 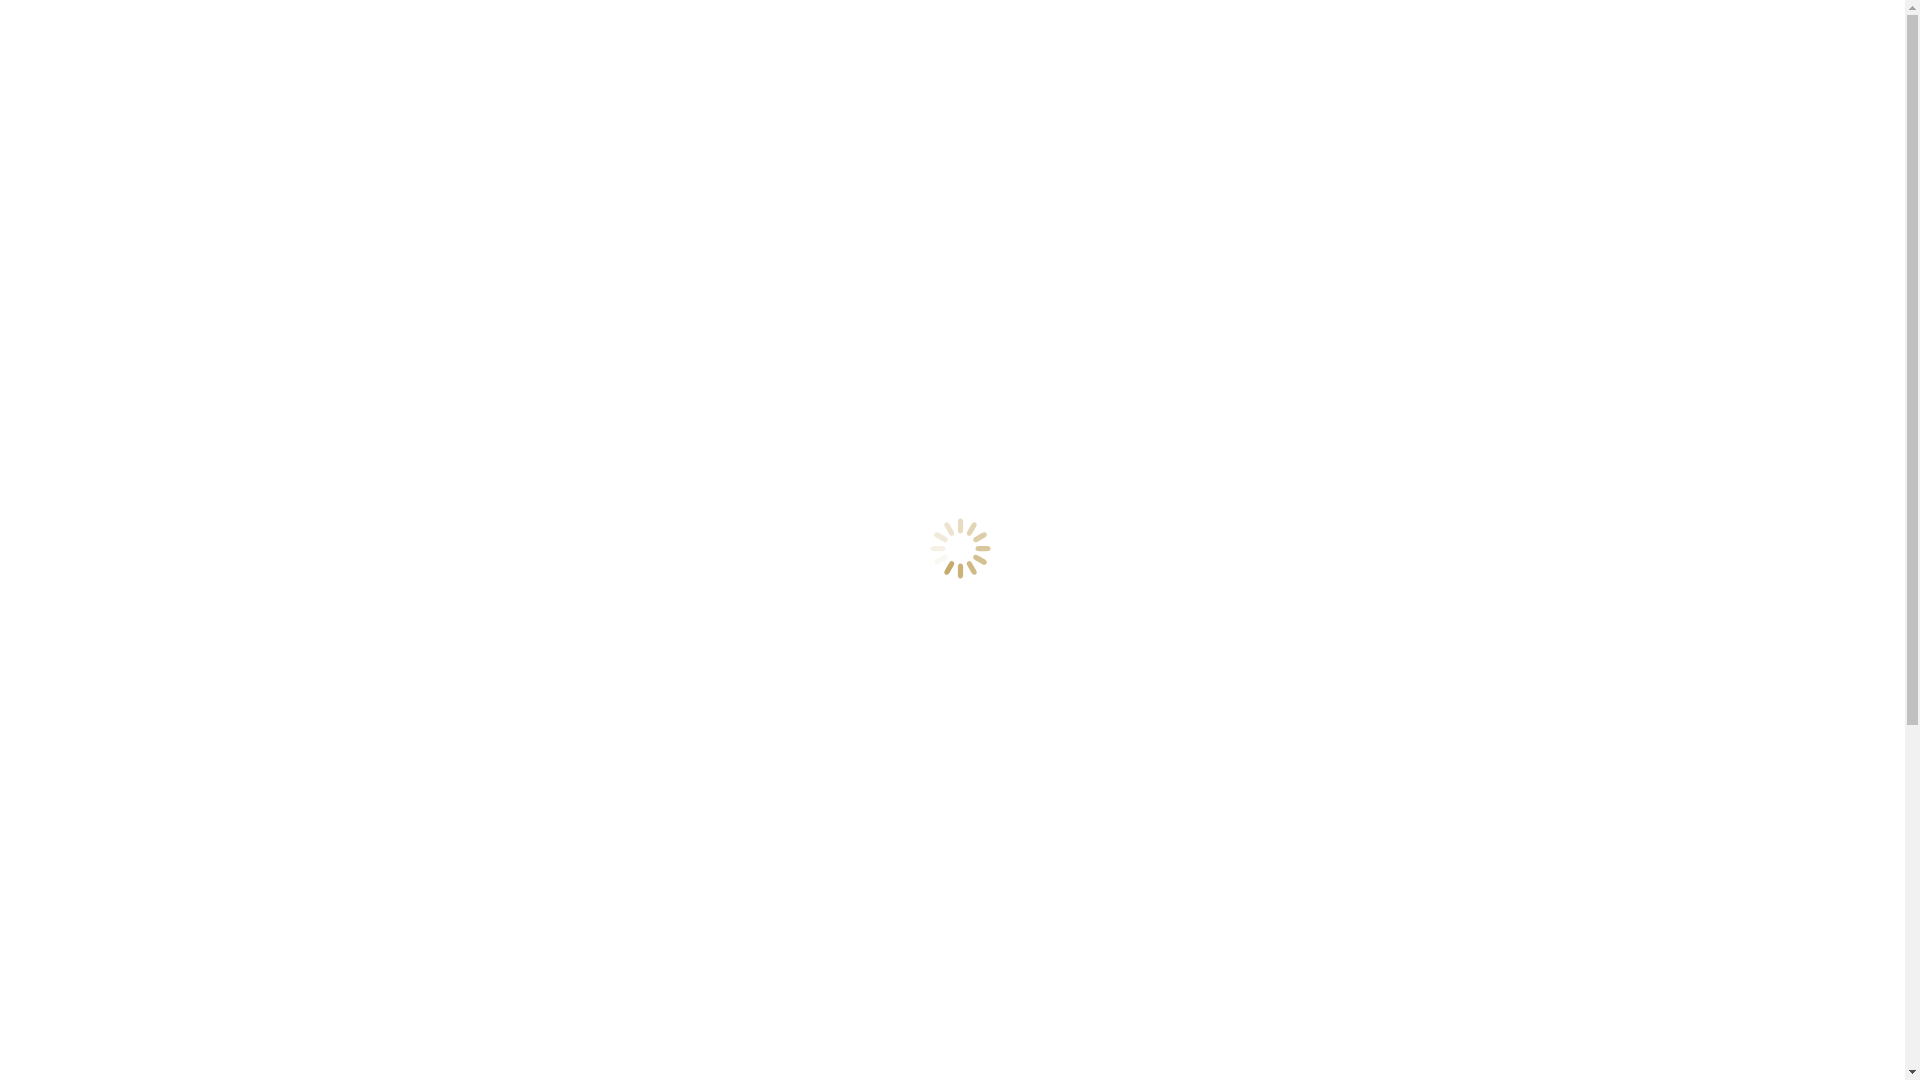 What do you see at coordinates (99, 432) in the screenshot?
I see `Onze producten` at bounding box center [99, 432].